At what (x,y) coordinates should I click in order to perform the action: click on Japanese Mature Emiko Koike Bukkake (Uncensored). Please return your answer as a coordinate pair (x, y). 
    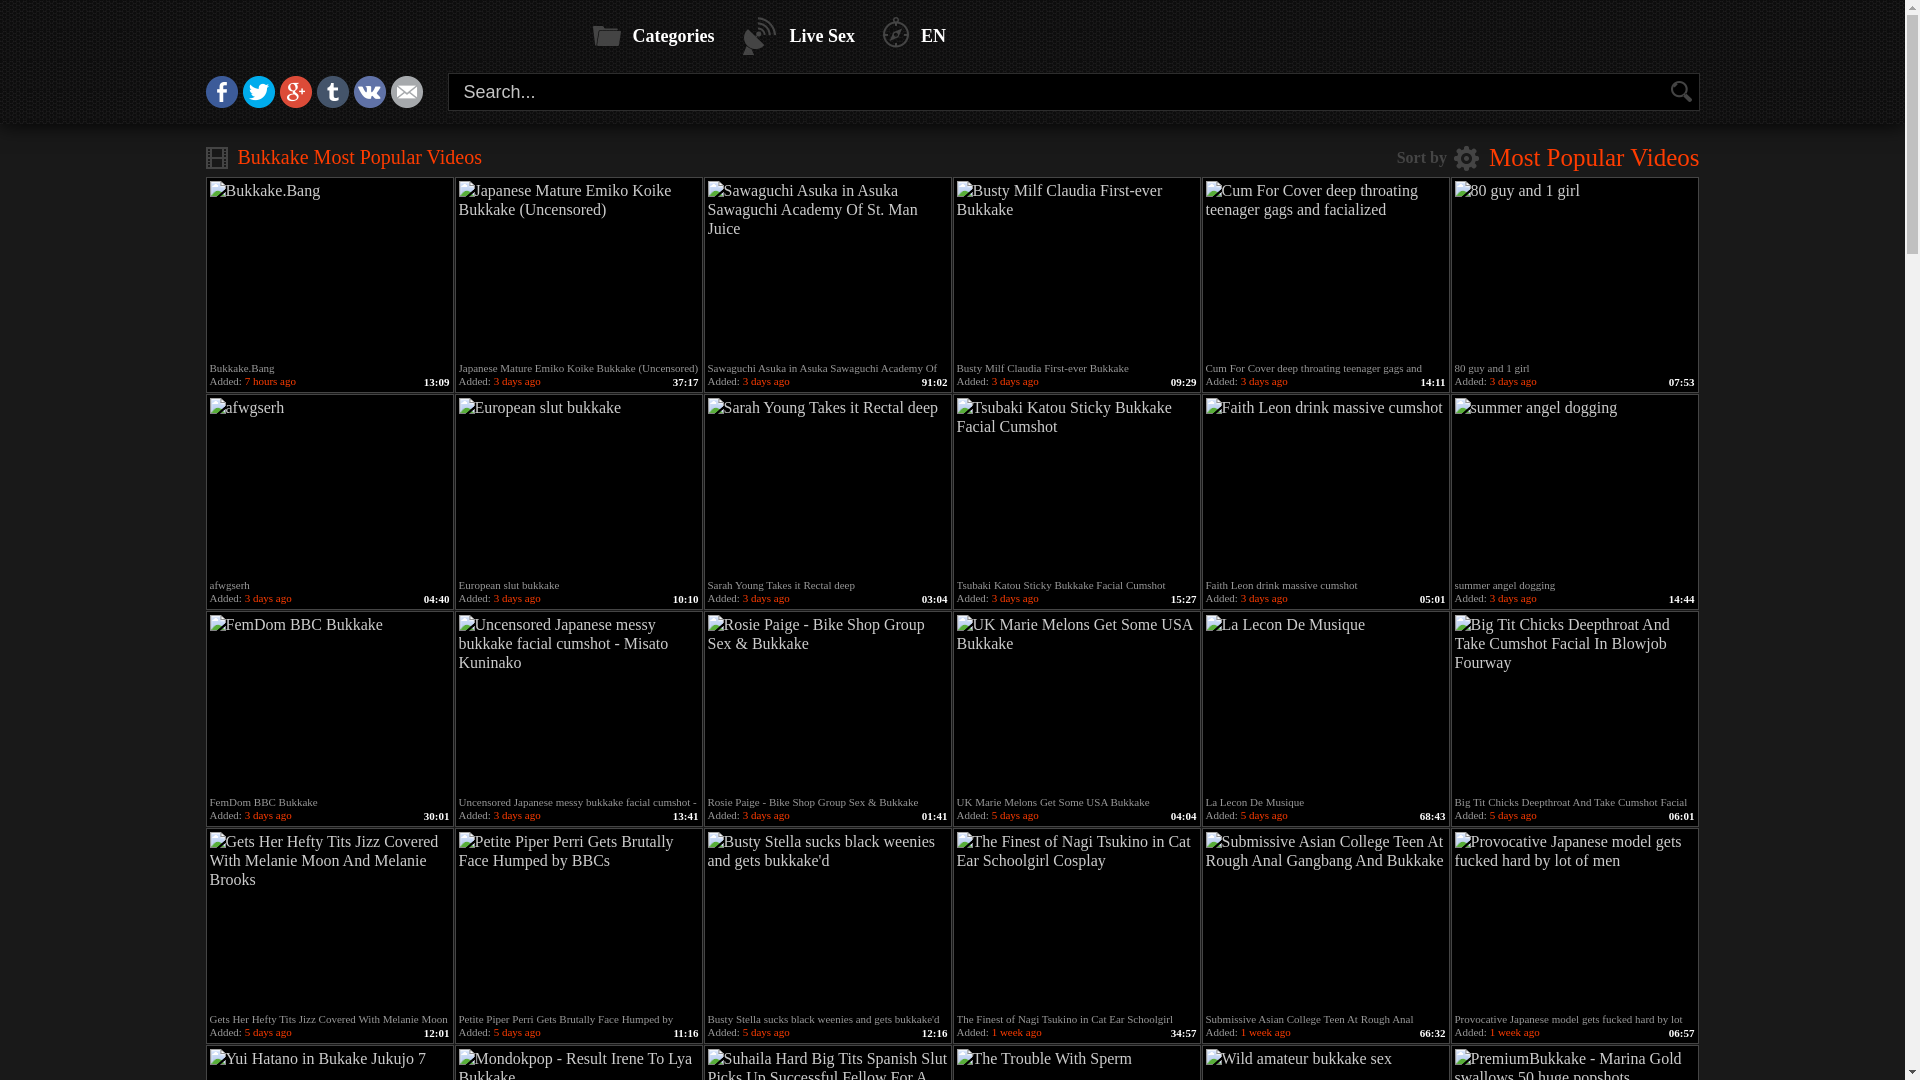
    Looking at the image, I should click on (578, 271).